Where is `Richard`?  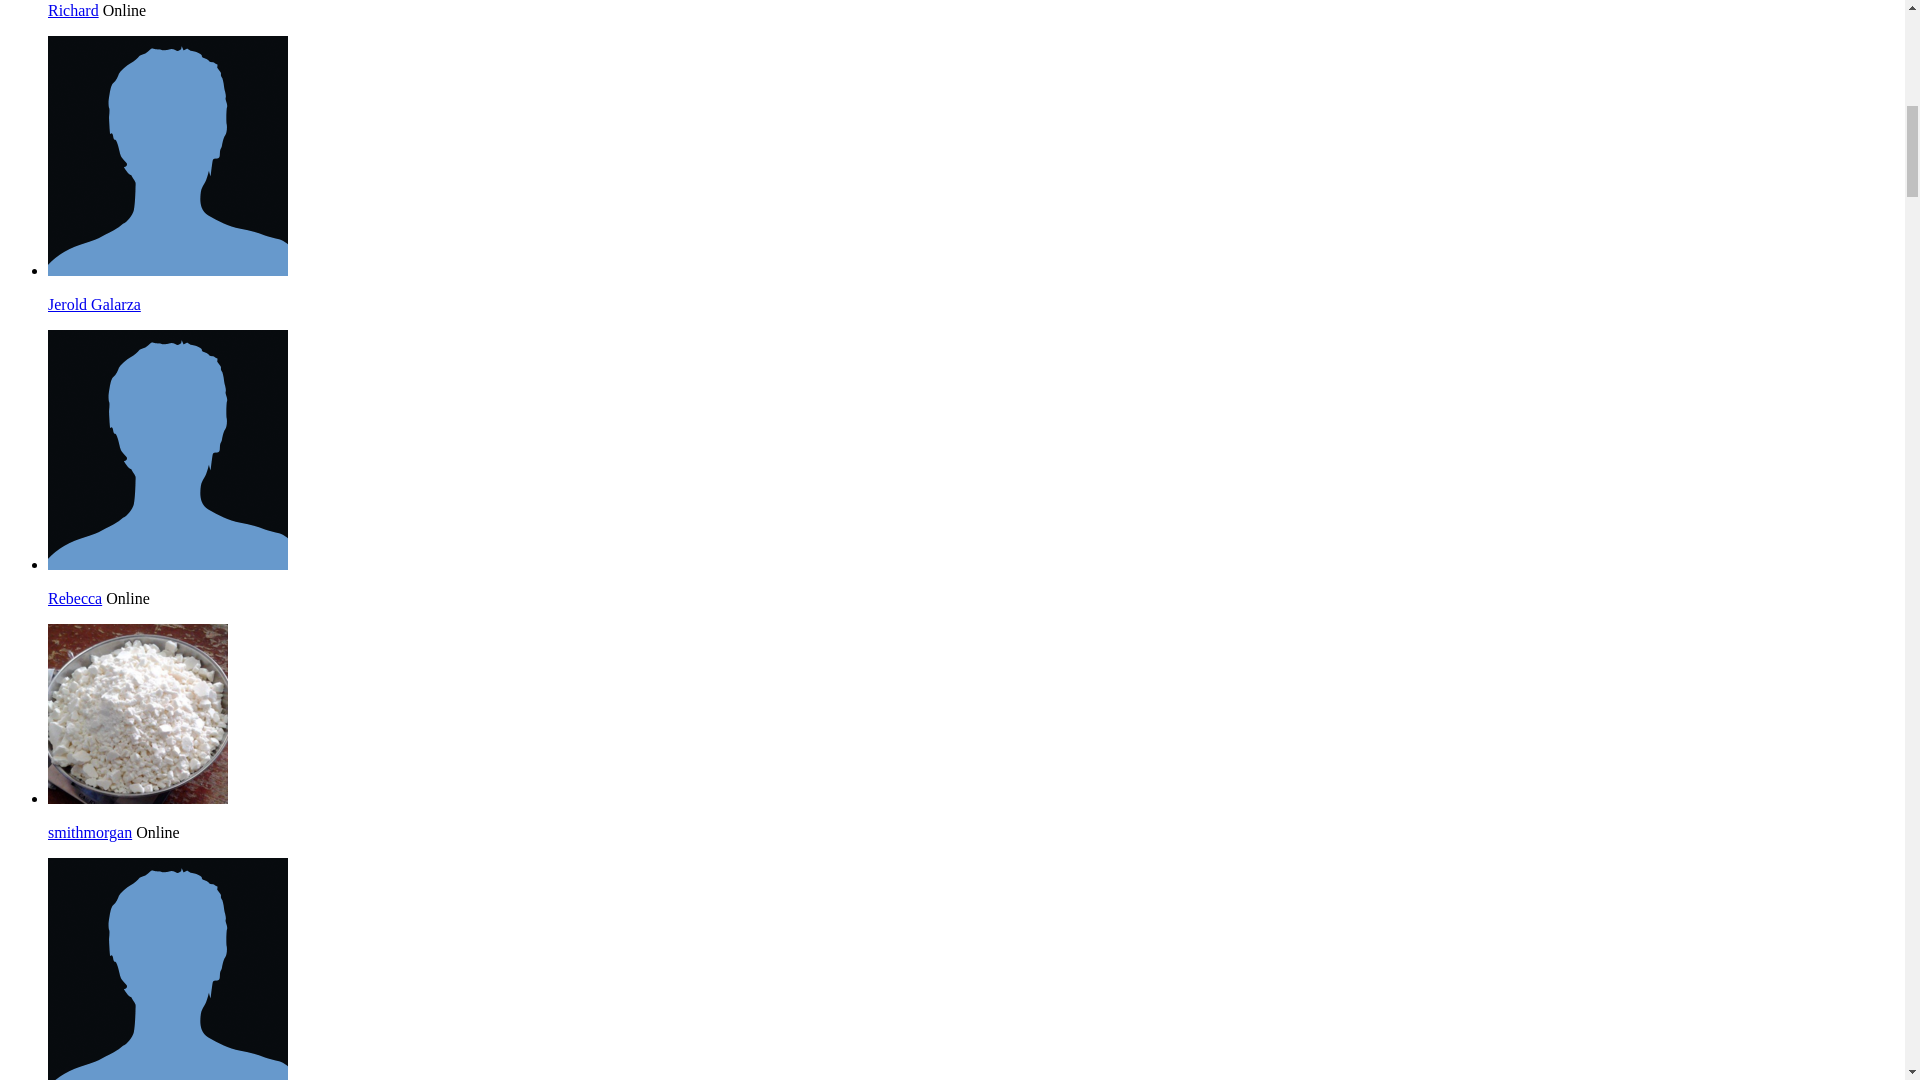
Richard is located at coordinates (74, 10).